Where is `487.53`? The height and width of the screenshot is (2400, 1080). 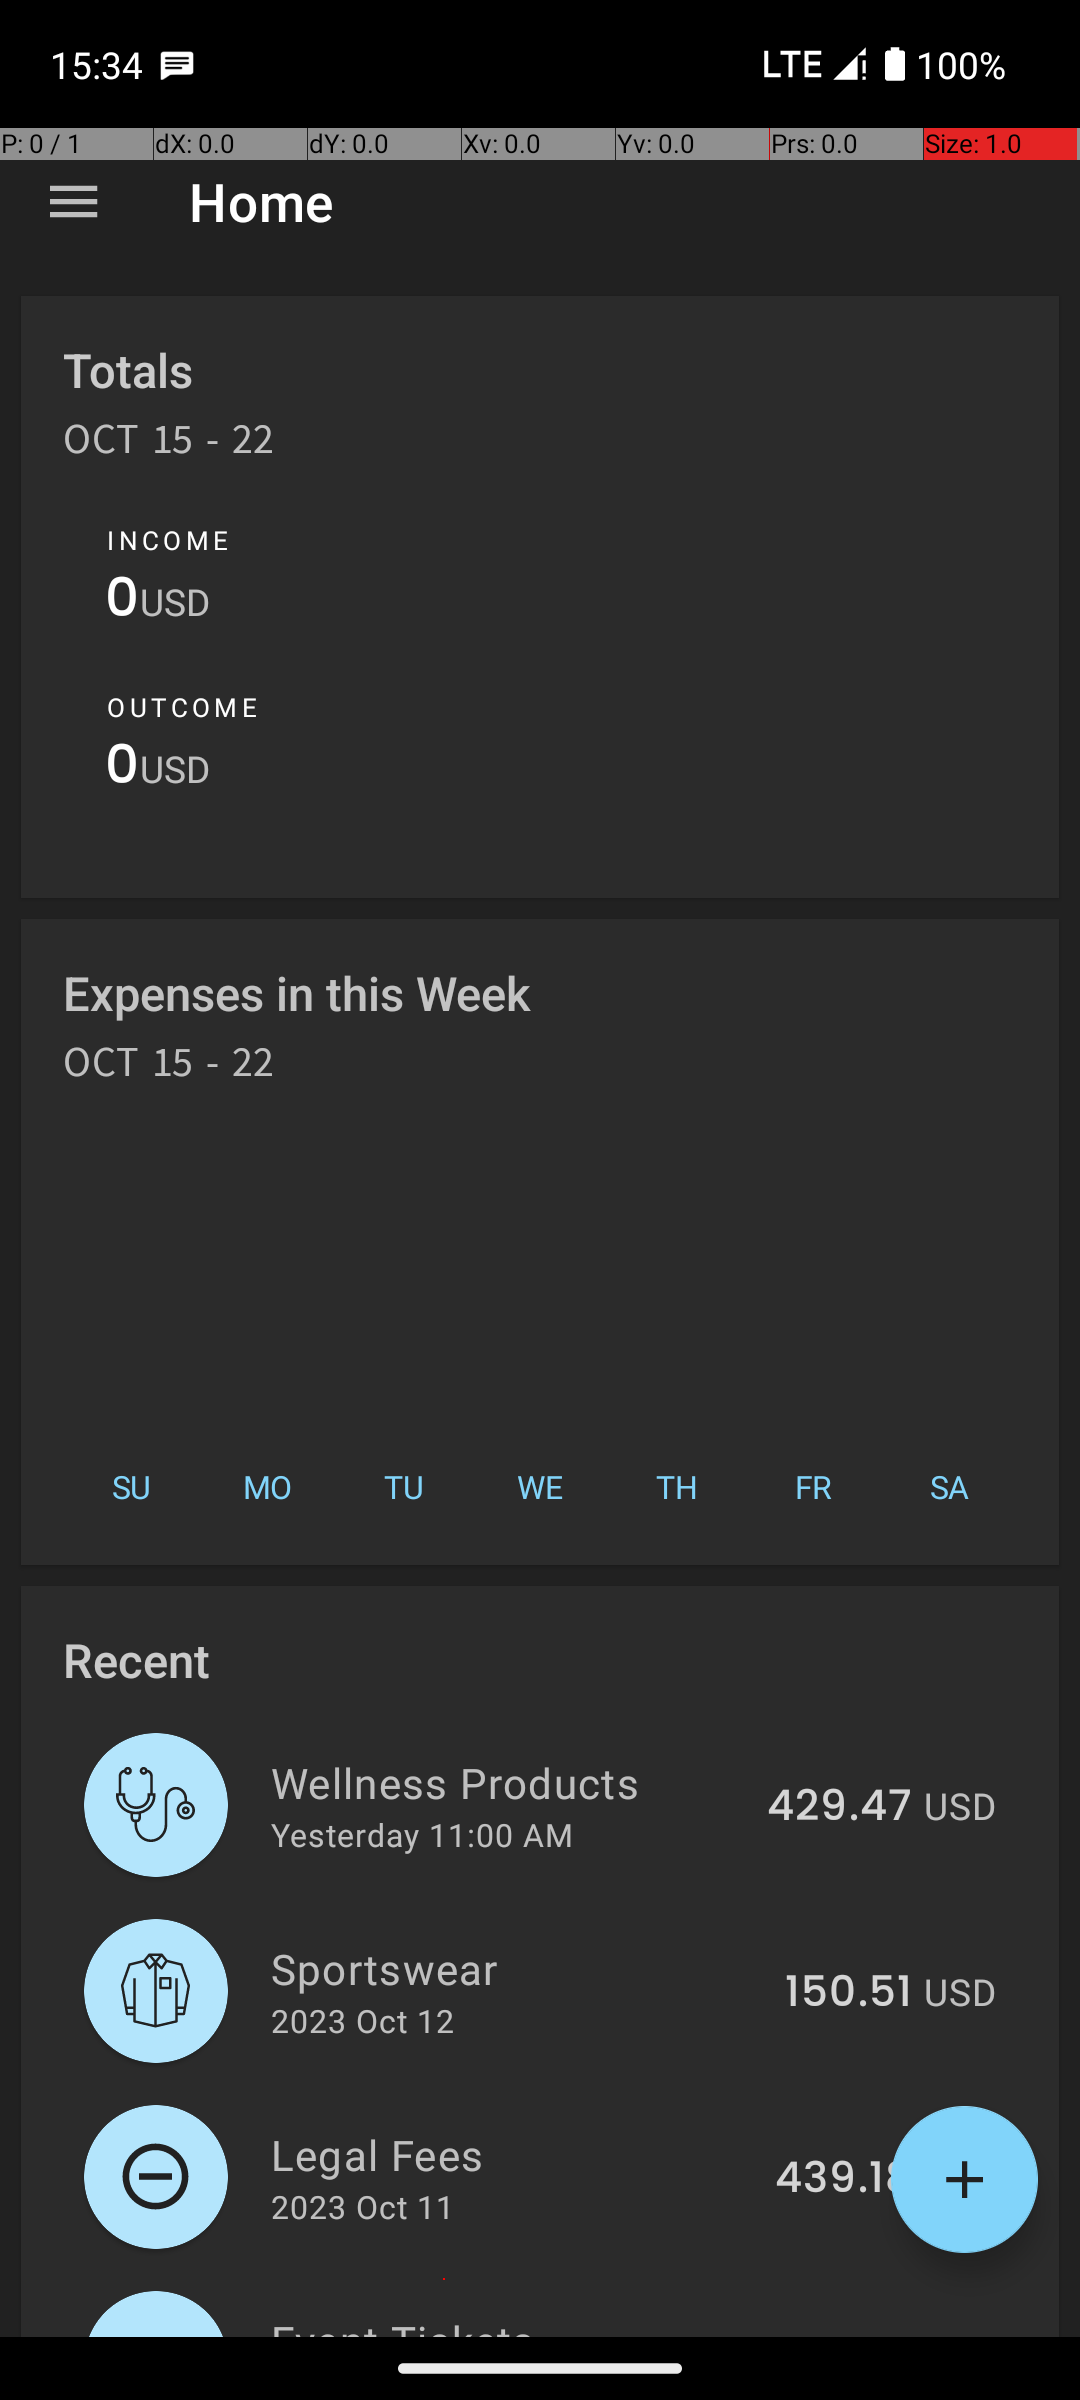
487.53 is located at coordinates (839, 2334).